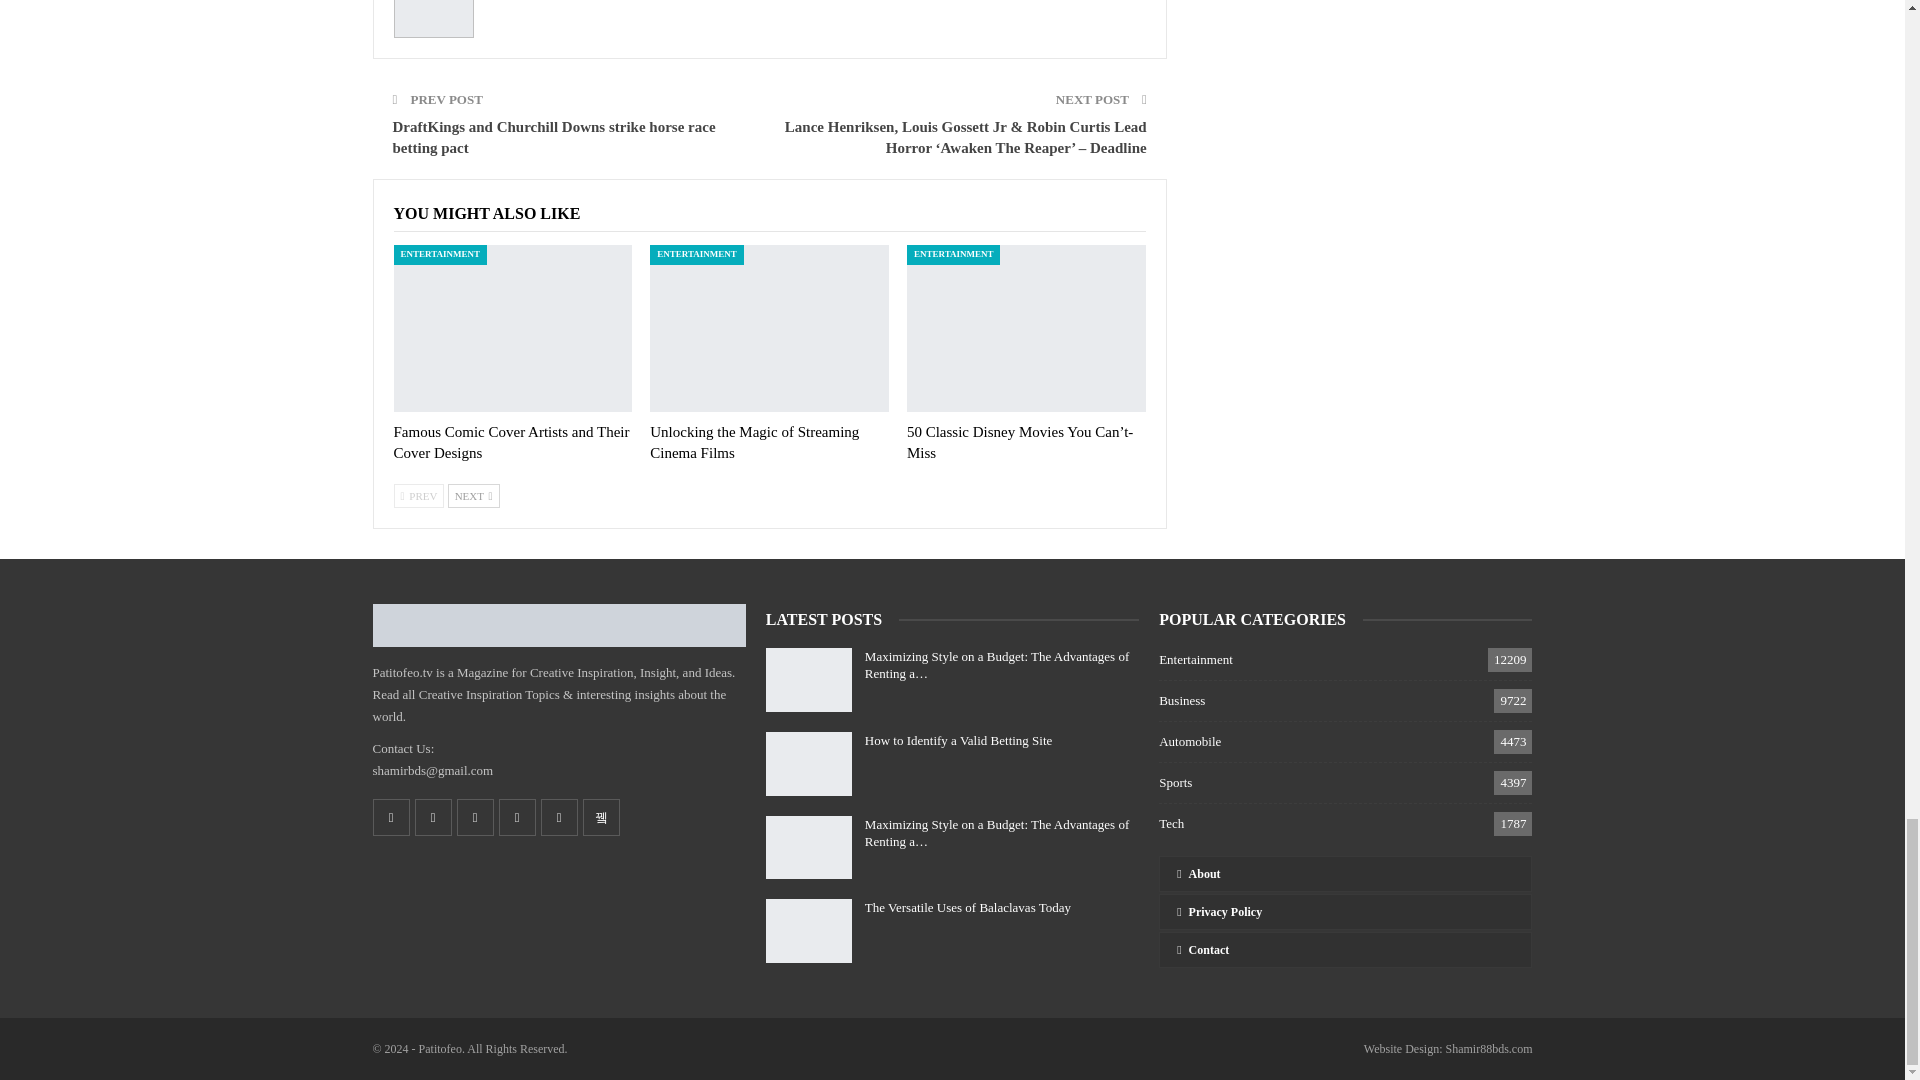 The image size is (1920, 1080). What do you see at coordinates (511, 442) in the screenshot?
I see `Famous Comic Cover Artists and Their Cover Designs` at bounding box center [511, 442].